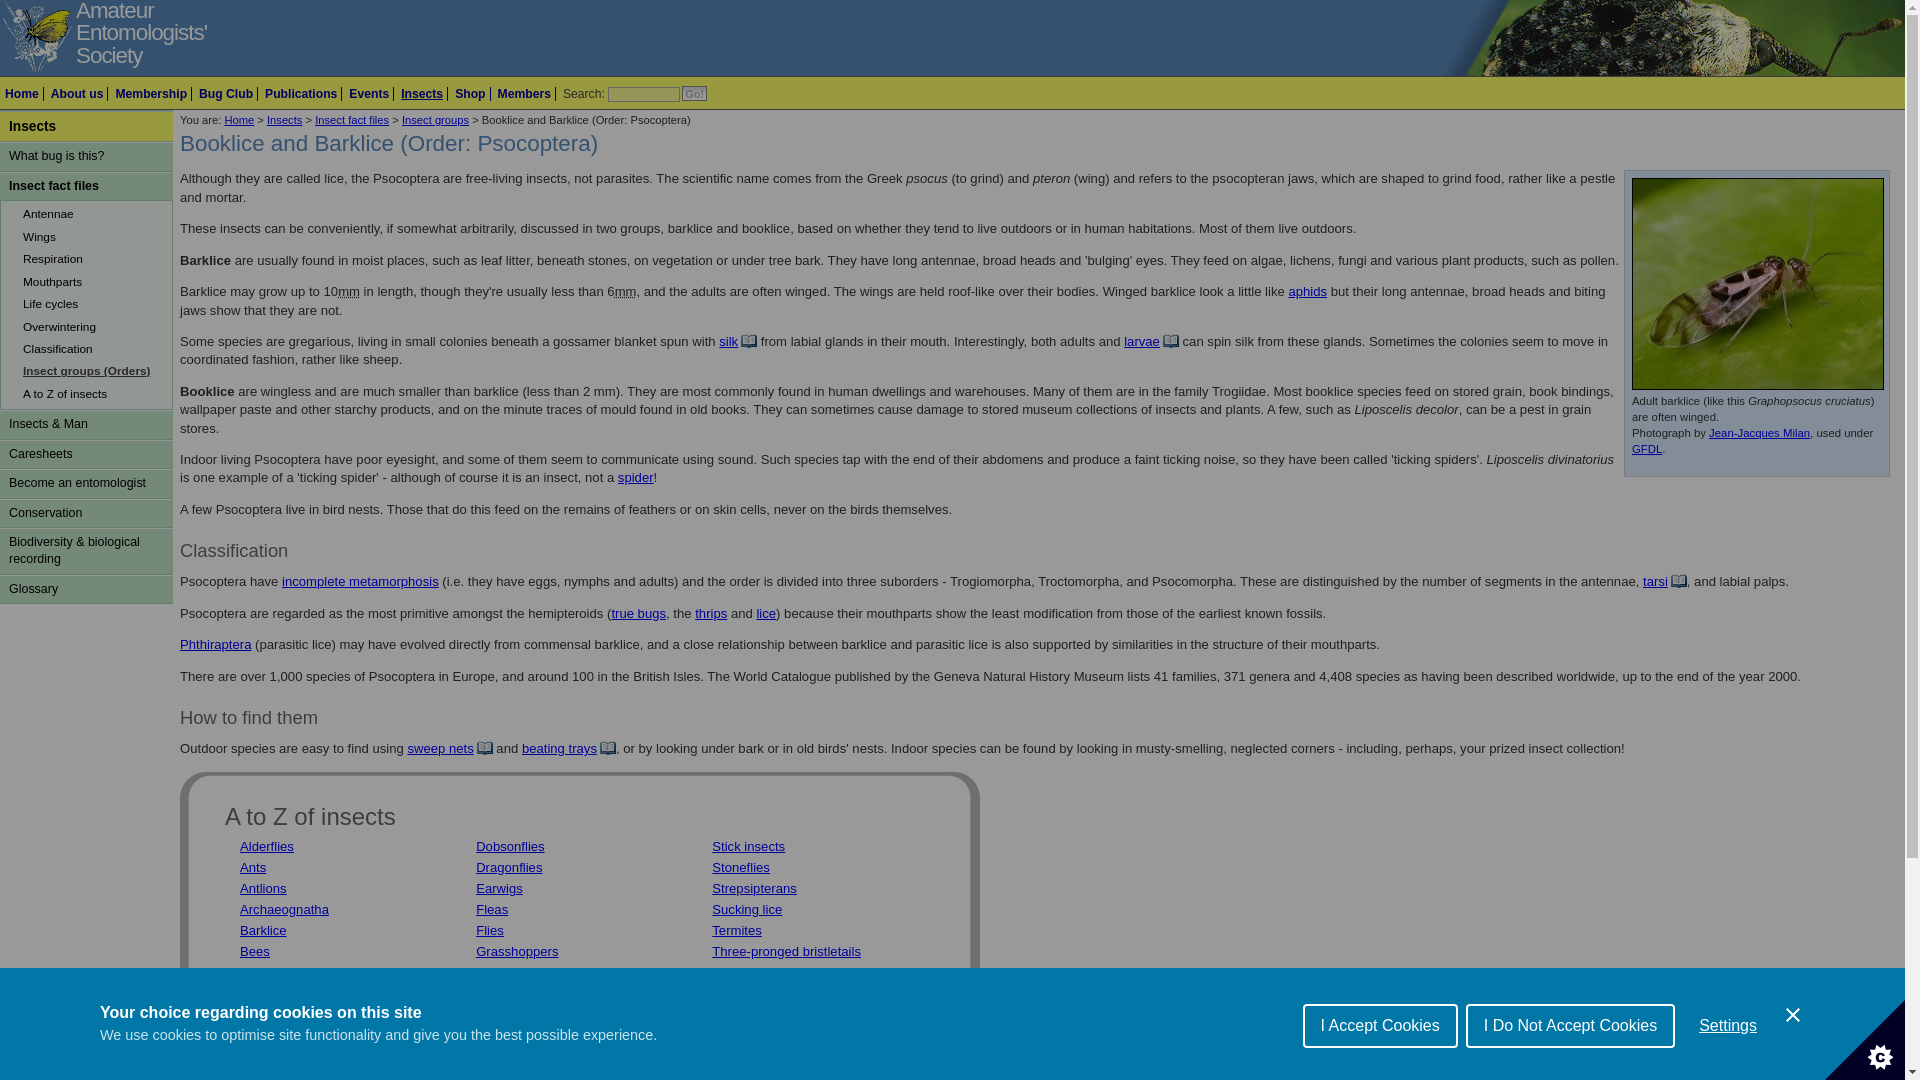 The image size is (1920, 1080). I want to click on Wings, so click(88, 234).